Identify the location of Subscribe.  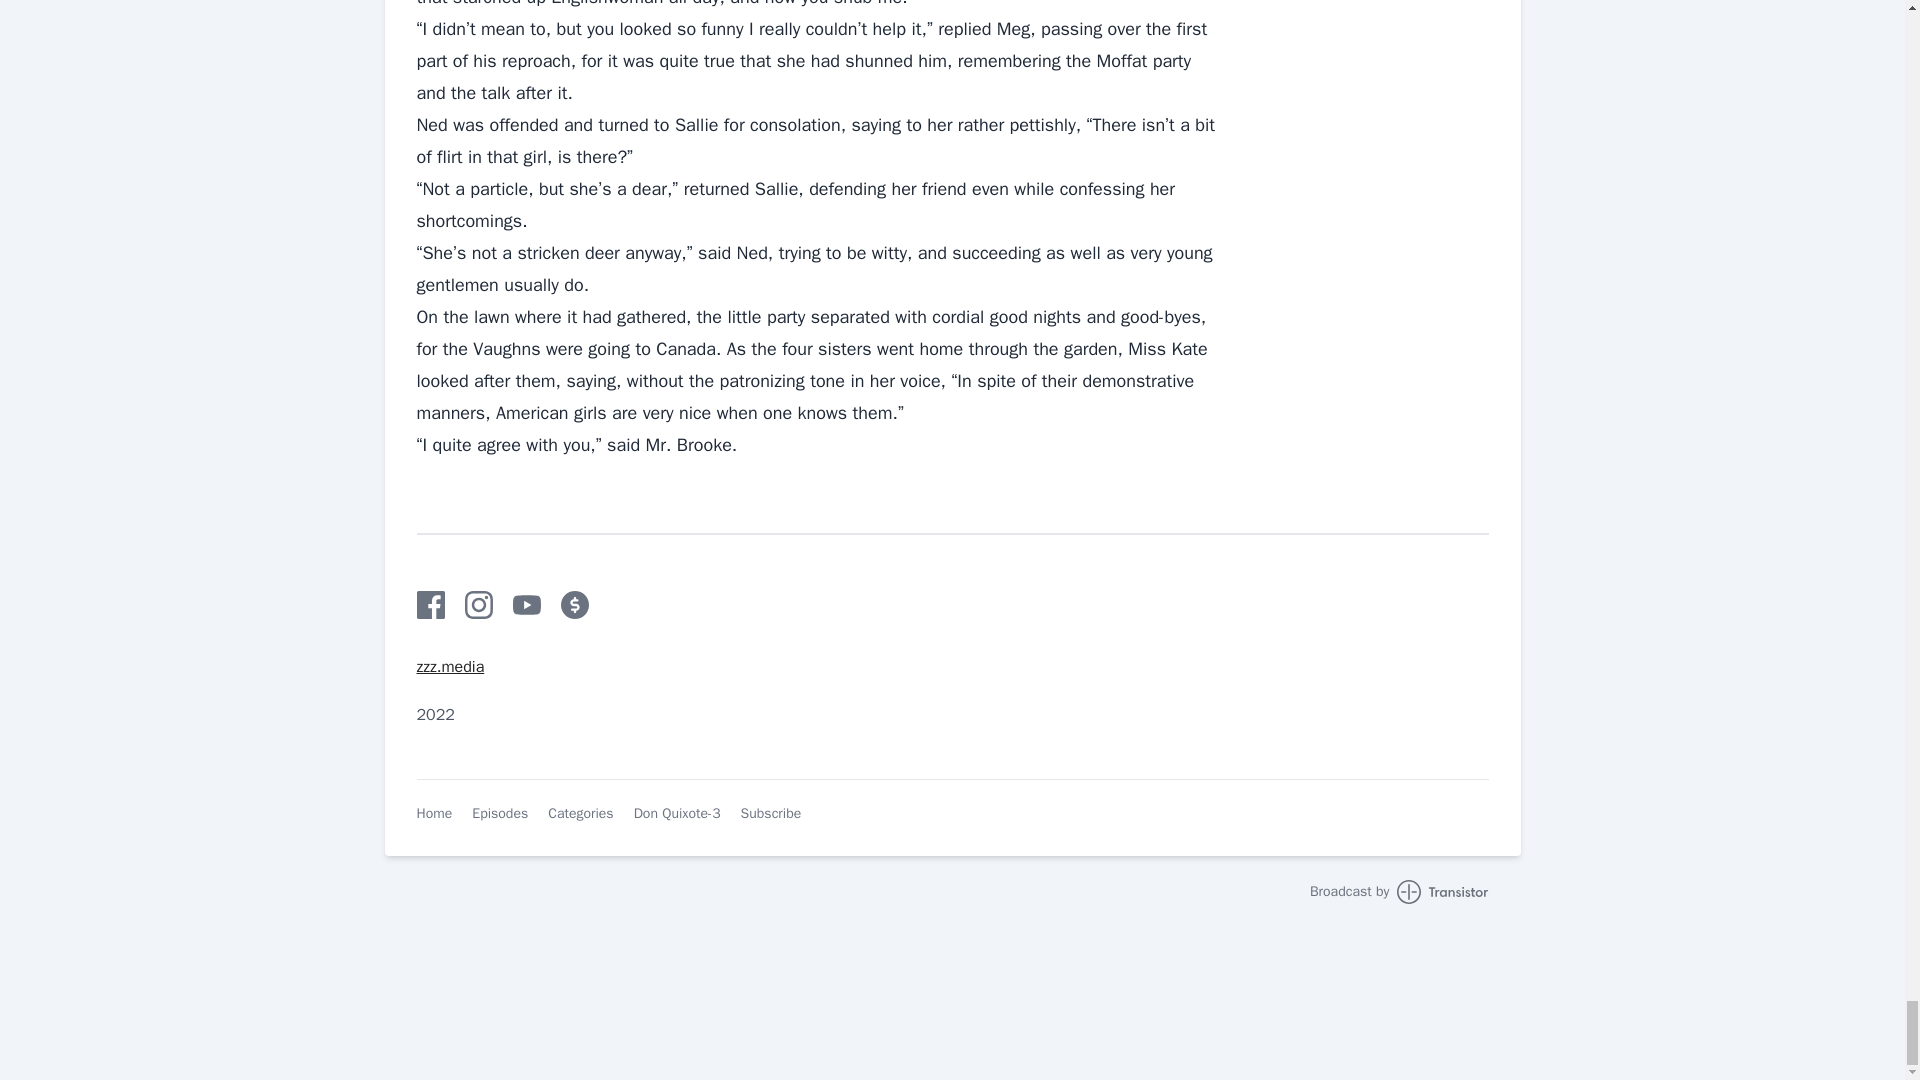
(772, 814).